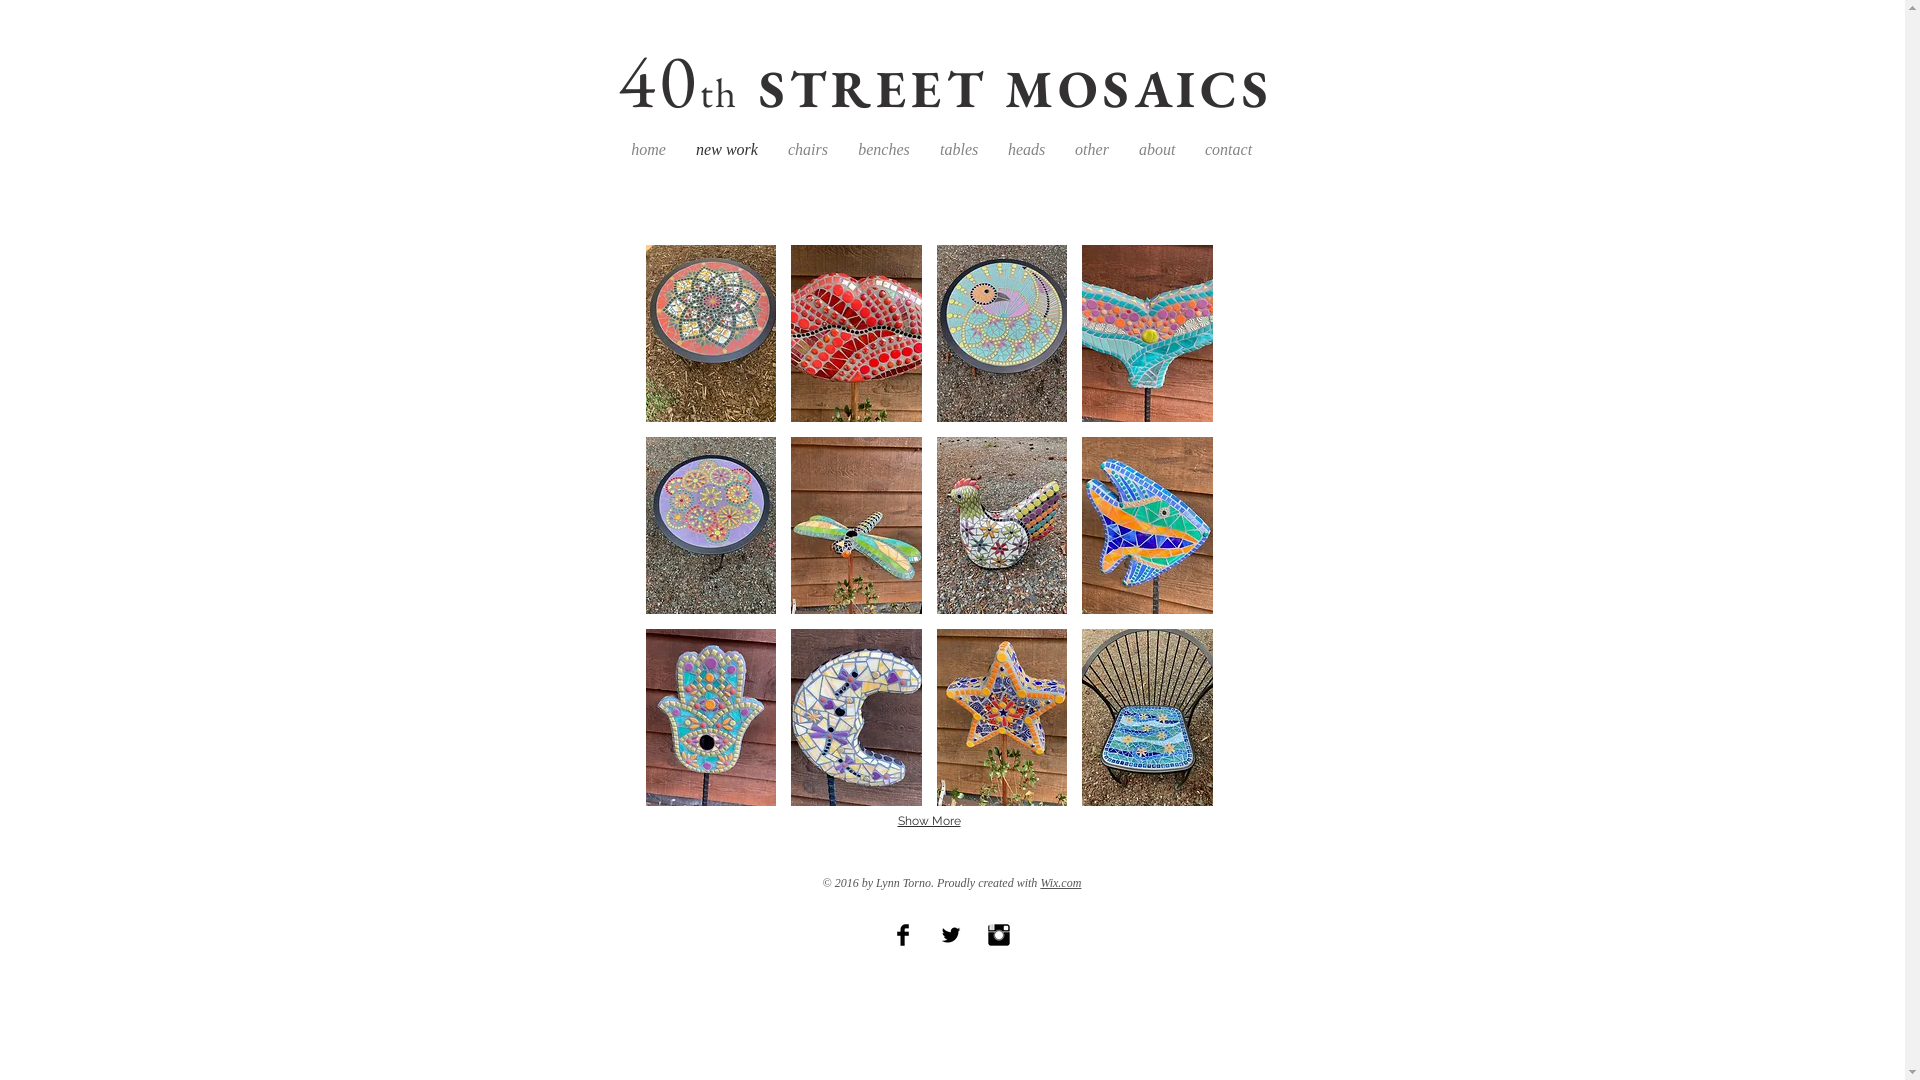 Image resolution: width=1920 pixels, height=1080 pixels. Describe the element at coordinates (1294, 80) in the screenshot. I see ` ` at that location.